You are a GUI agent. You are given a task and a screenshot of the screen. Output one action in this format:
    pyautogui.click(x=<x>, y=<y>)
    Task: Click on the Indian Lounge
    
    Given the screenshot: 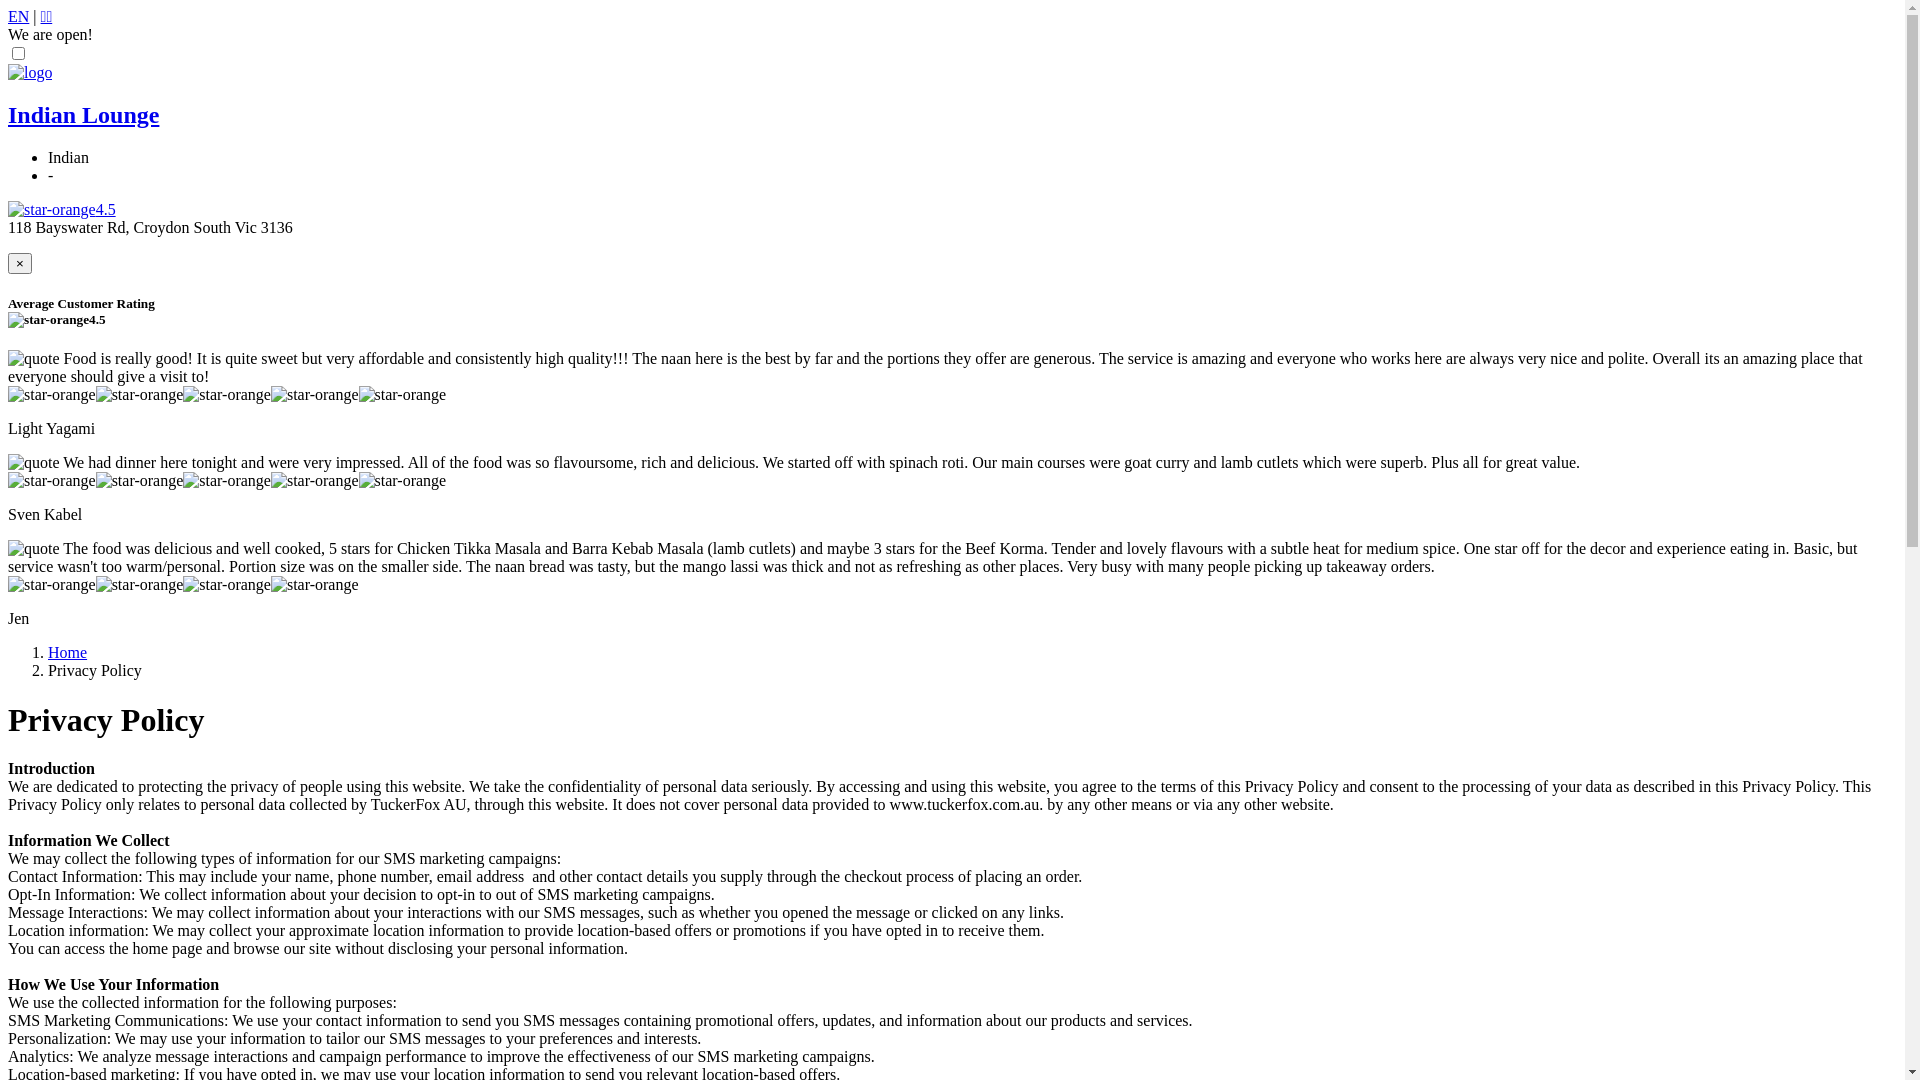 What is the action you would take?
    pyautogui.click(x=84, y=115)
    